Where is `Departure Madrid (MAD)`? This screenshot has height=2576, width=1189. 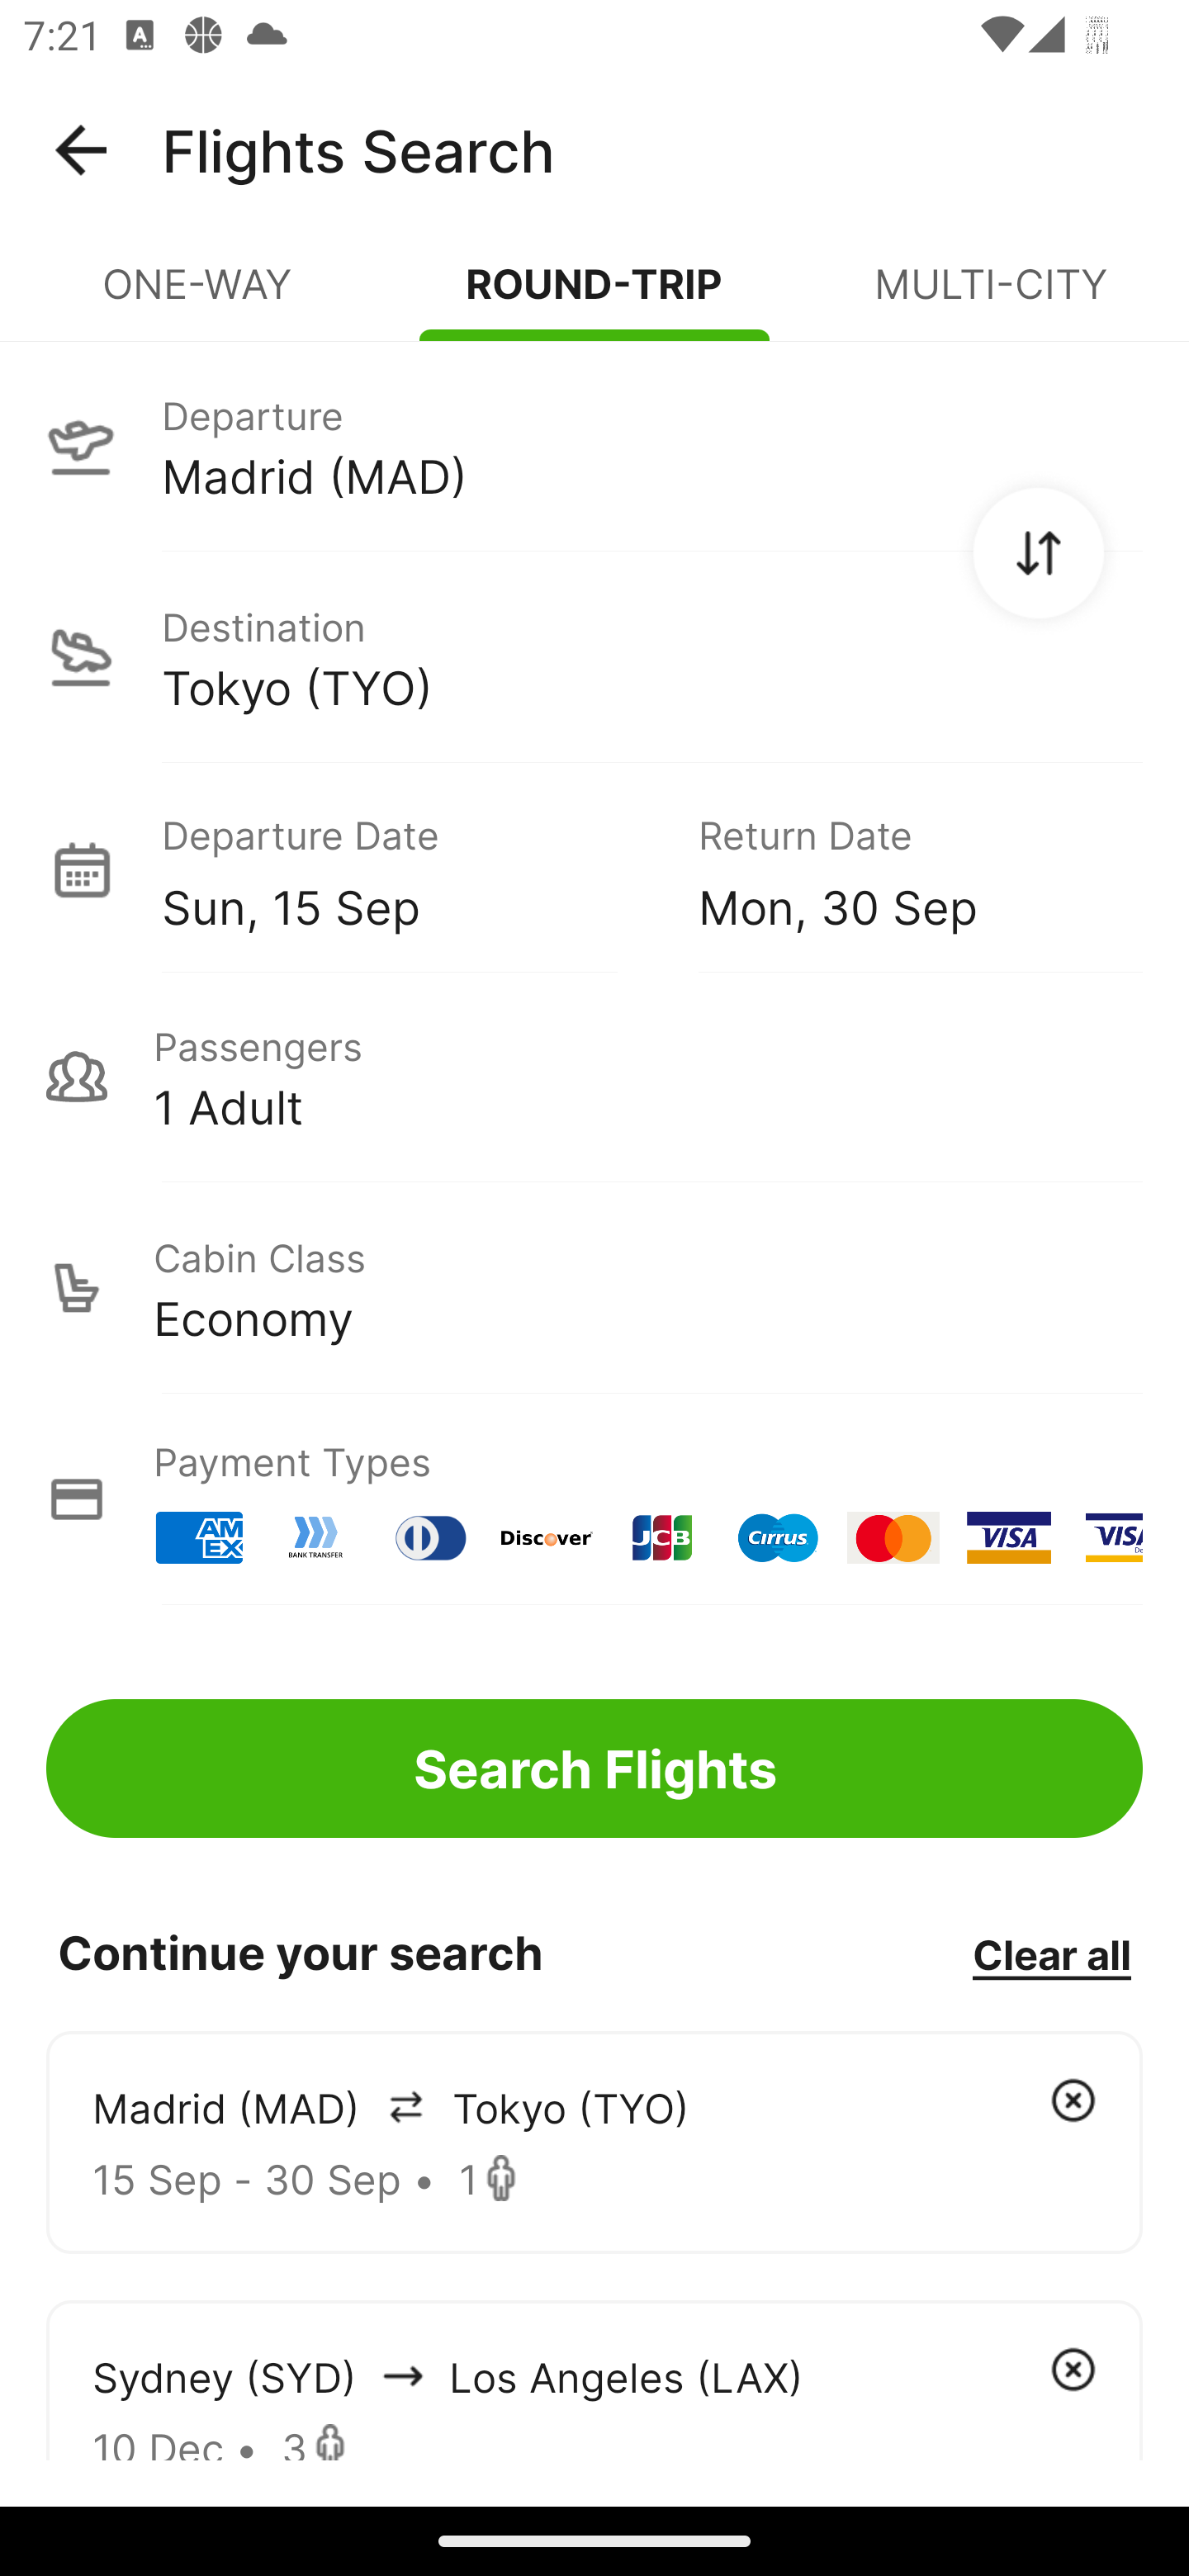
Departure Madrid (MAD) is located at coordinates (594, 445).